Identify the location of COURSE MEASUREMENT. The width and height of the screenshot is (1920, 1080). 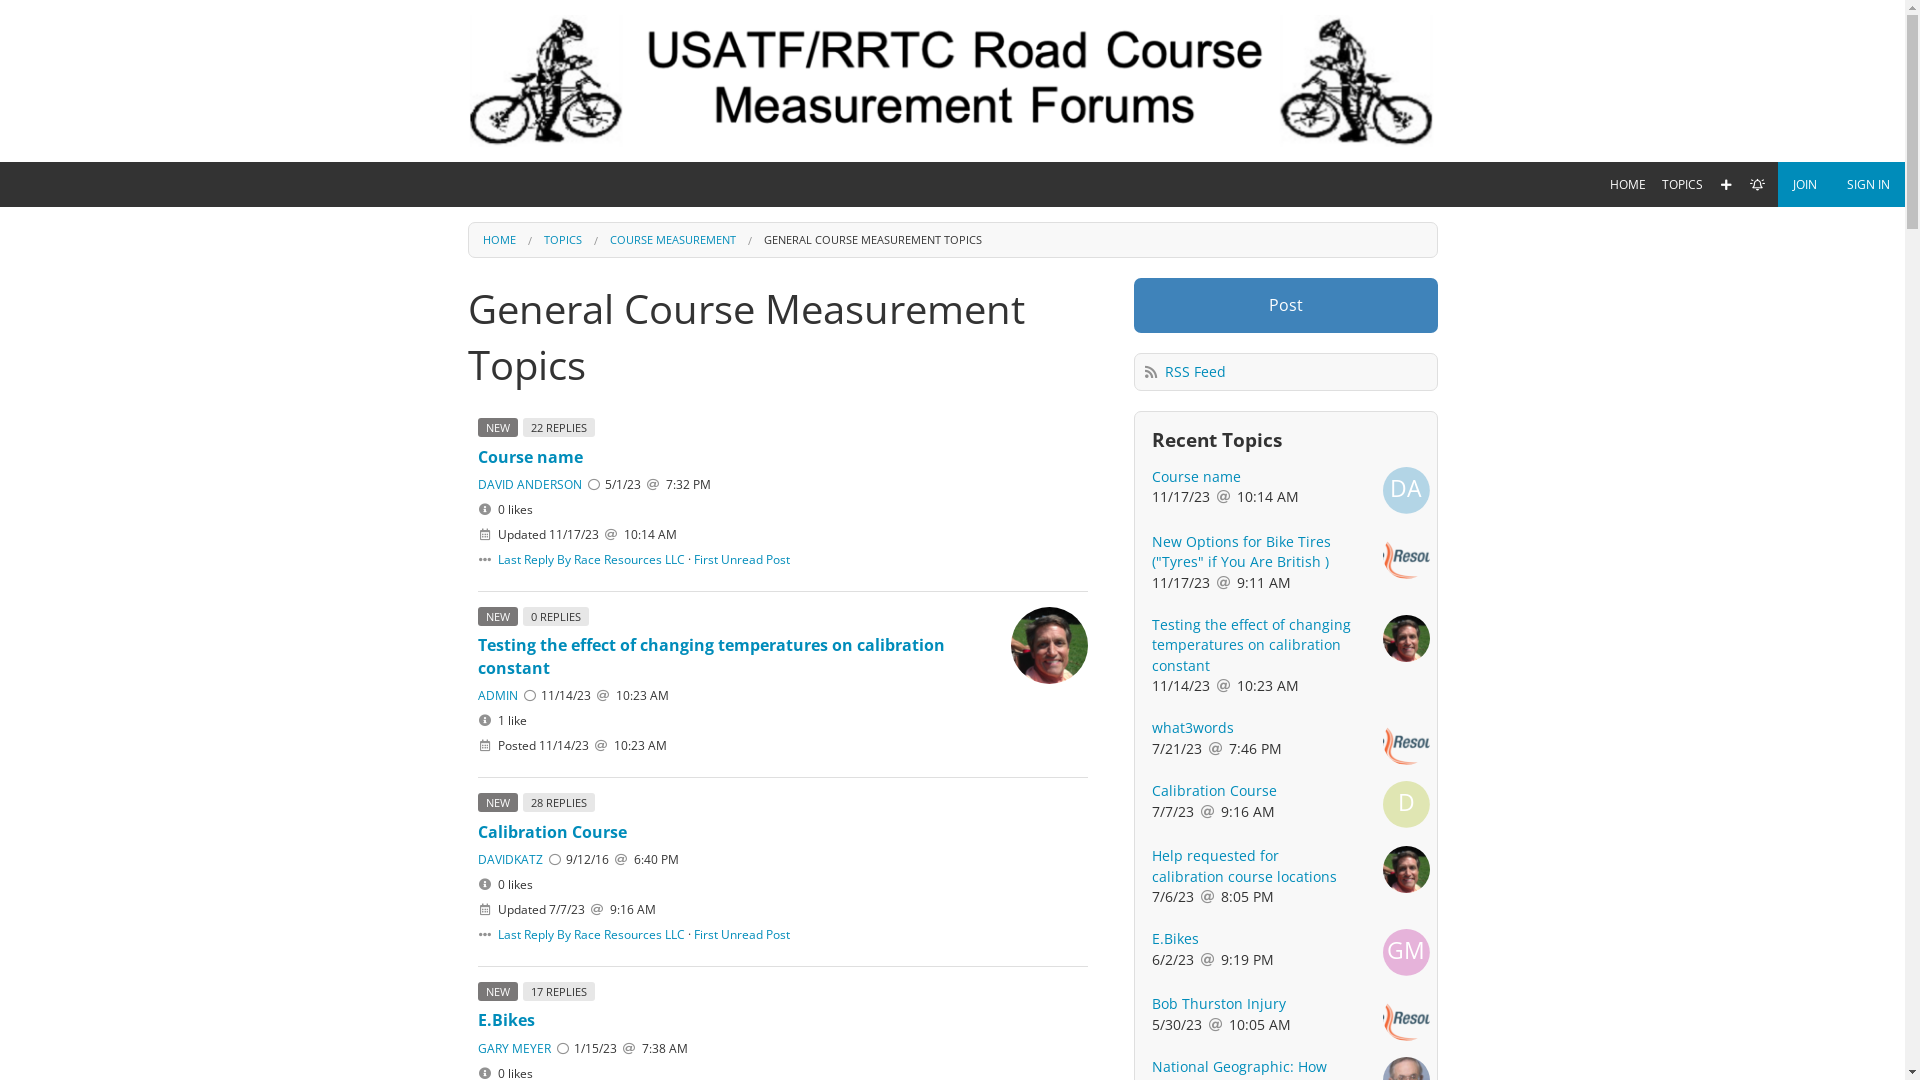
(673, 240).